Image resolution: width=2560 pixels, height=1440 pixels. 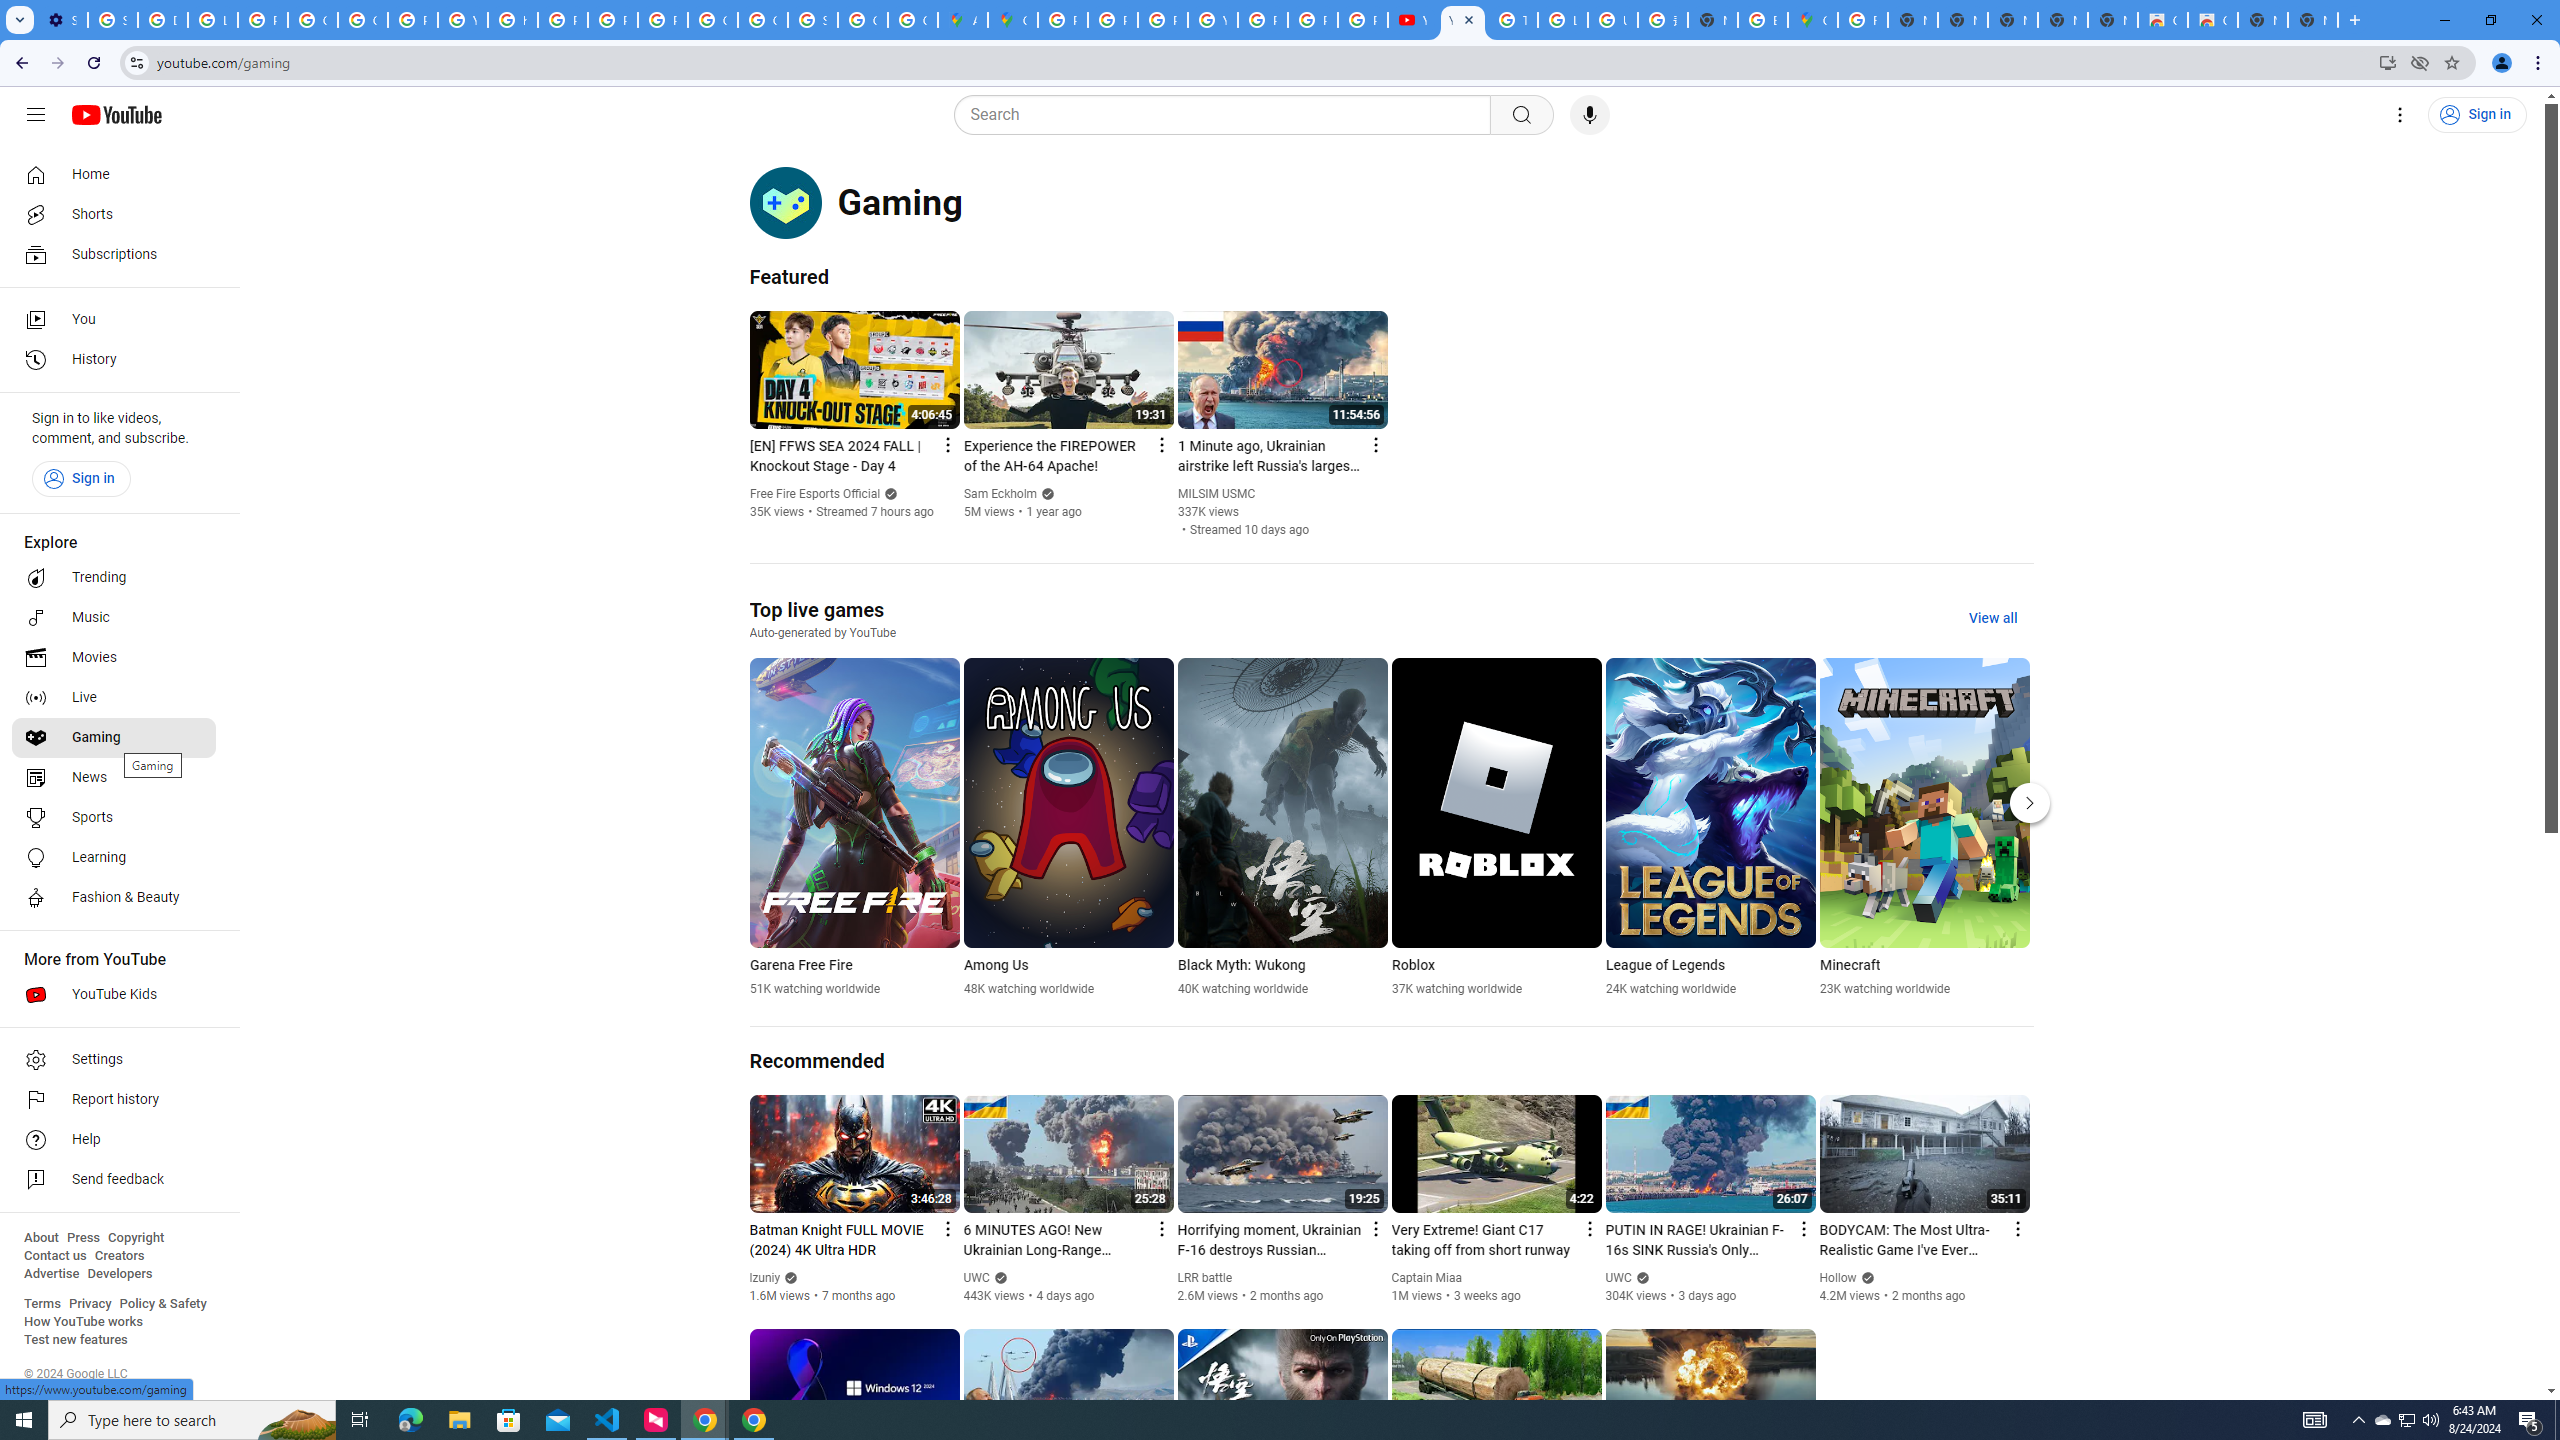 I want to click on Home, so click(x=114, y=174).